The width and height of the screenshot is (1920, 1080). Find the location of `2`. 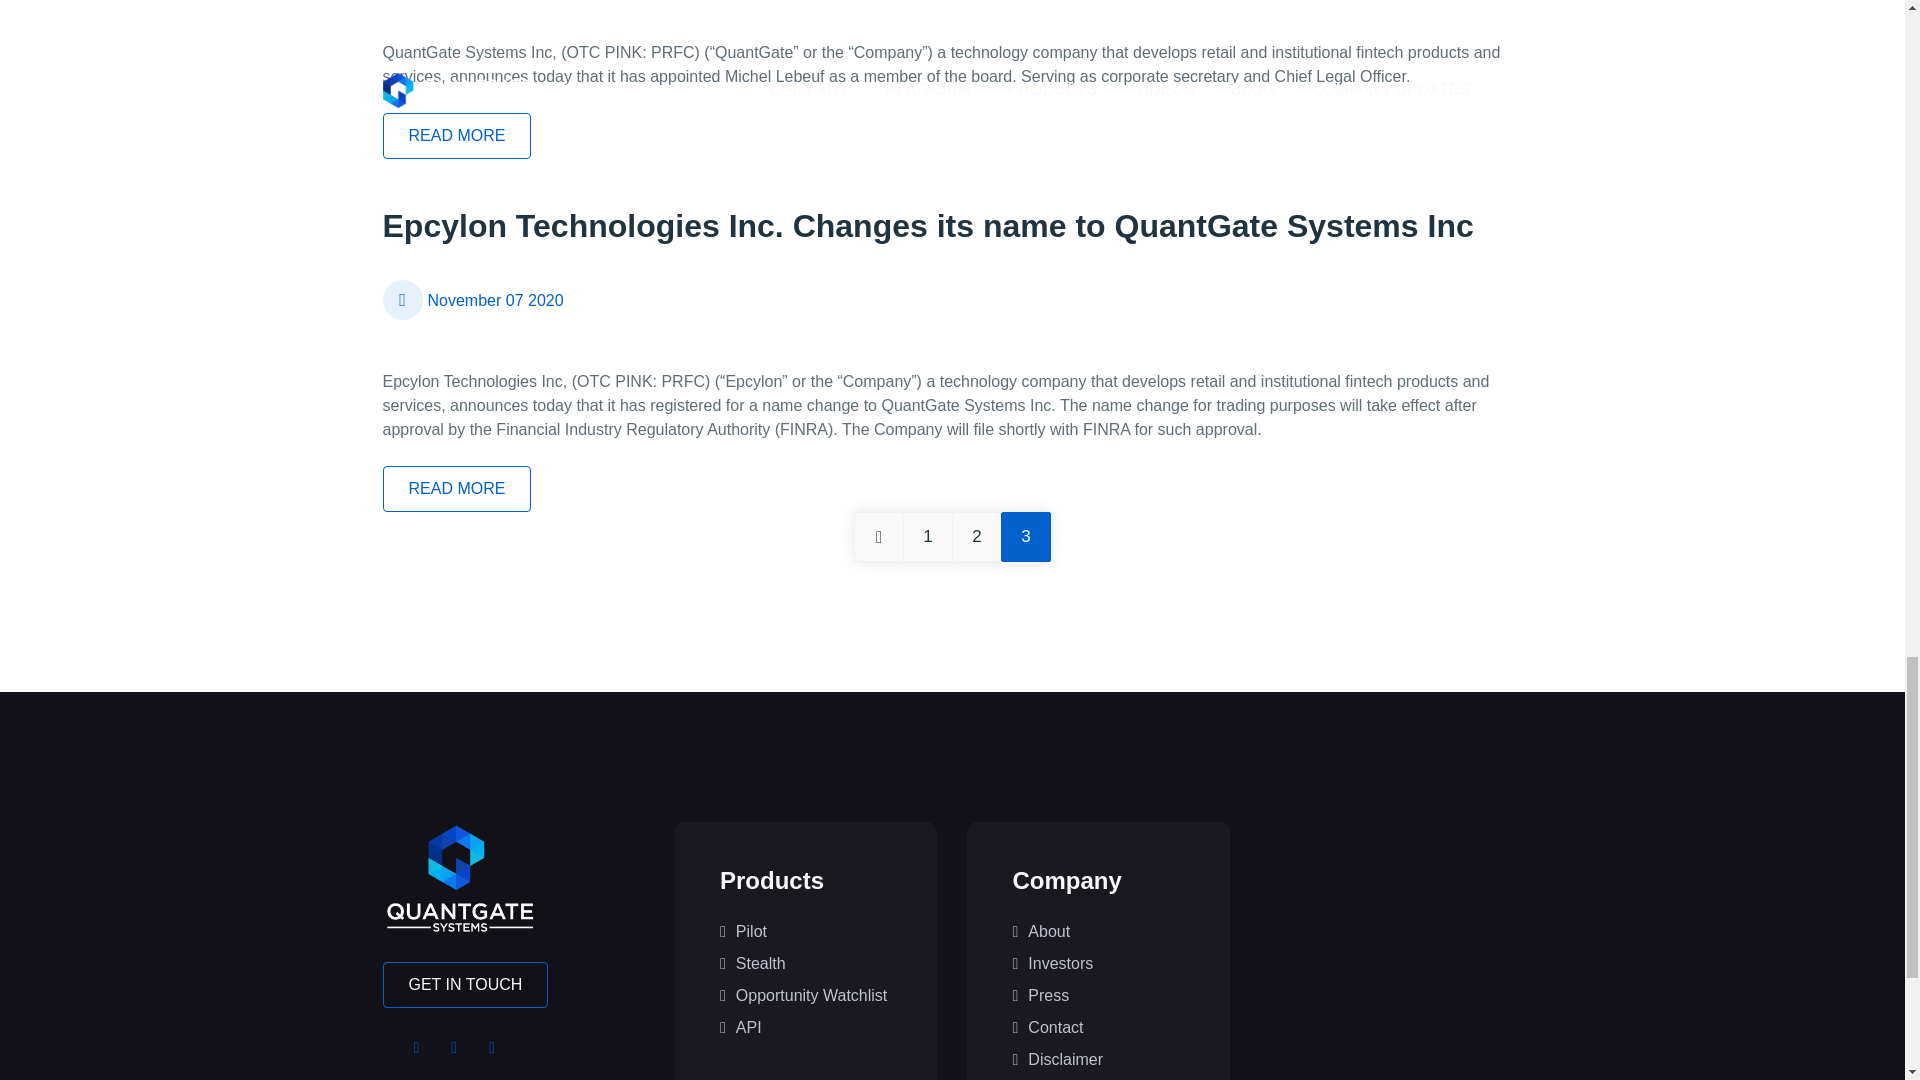

2 is located at coordinates (977, 536).